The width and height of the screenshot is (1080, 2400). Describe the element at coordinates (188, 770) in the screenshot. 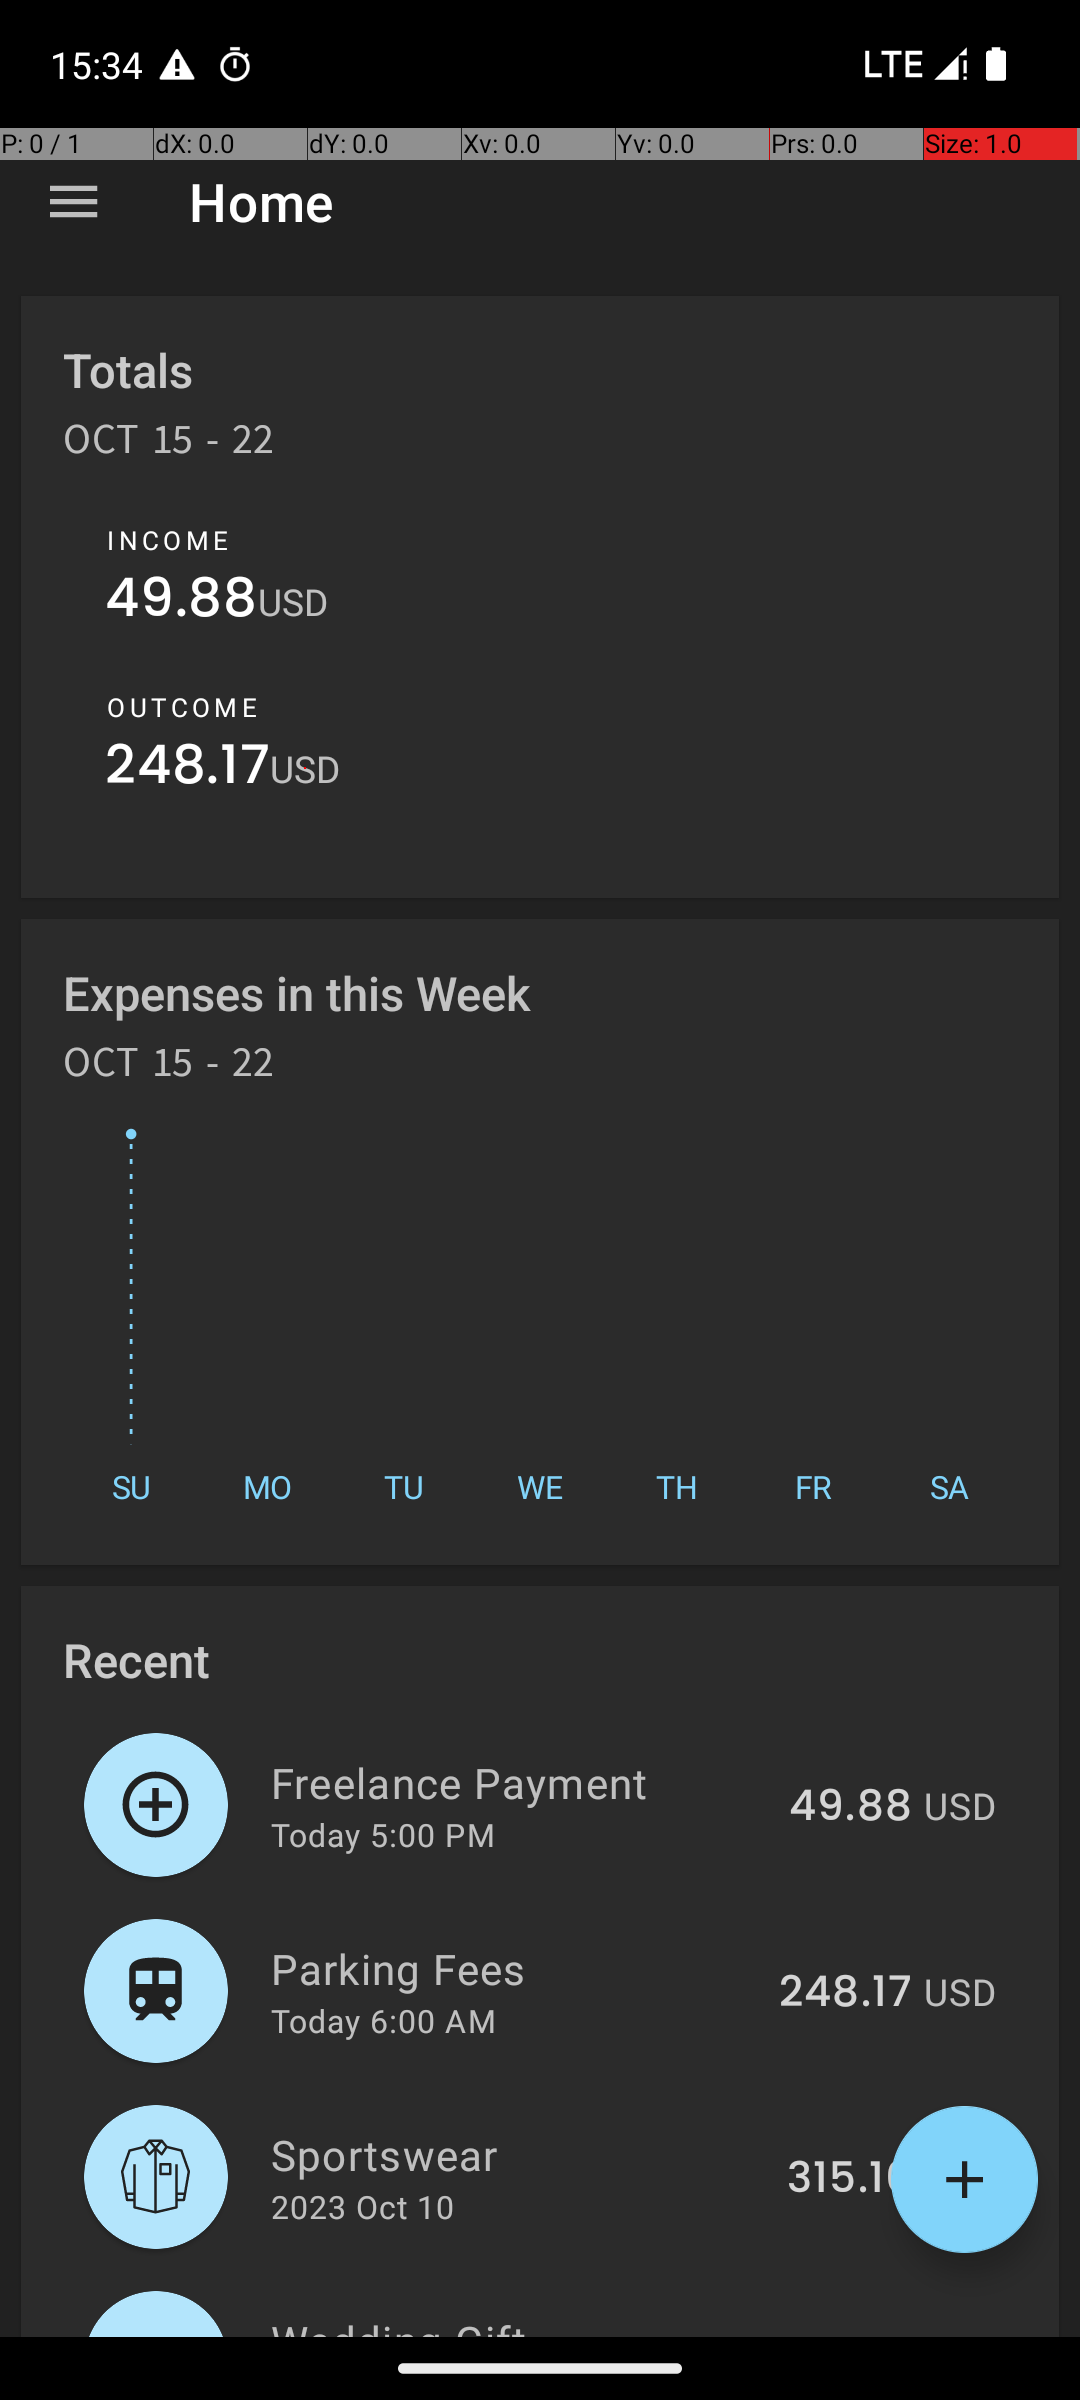

I see `248.17` at that location.